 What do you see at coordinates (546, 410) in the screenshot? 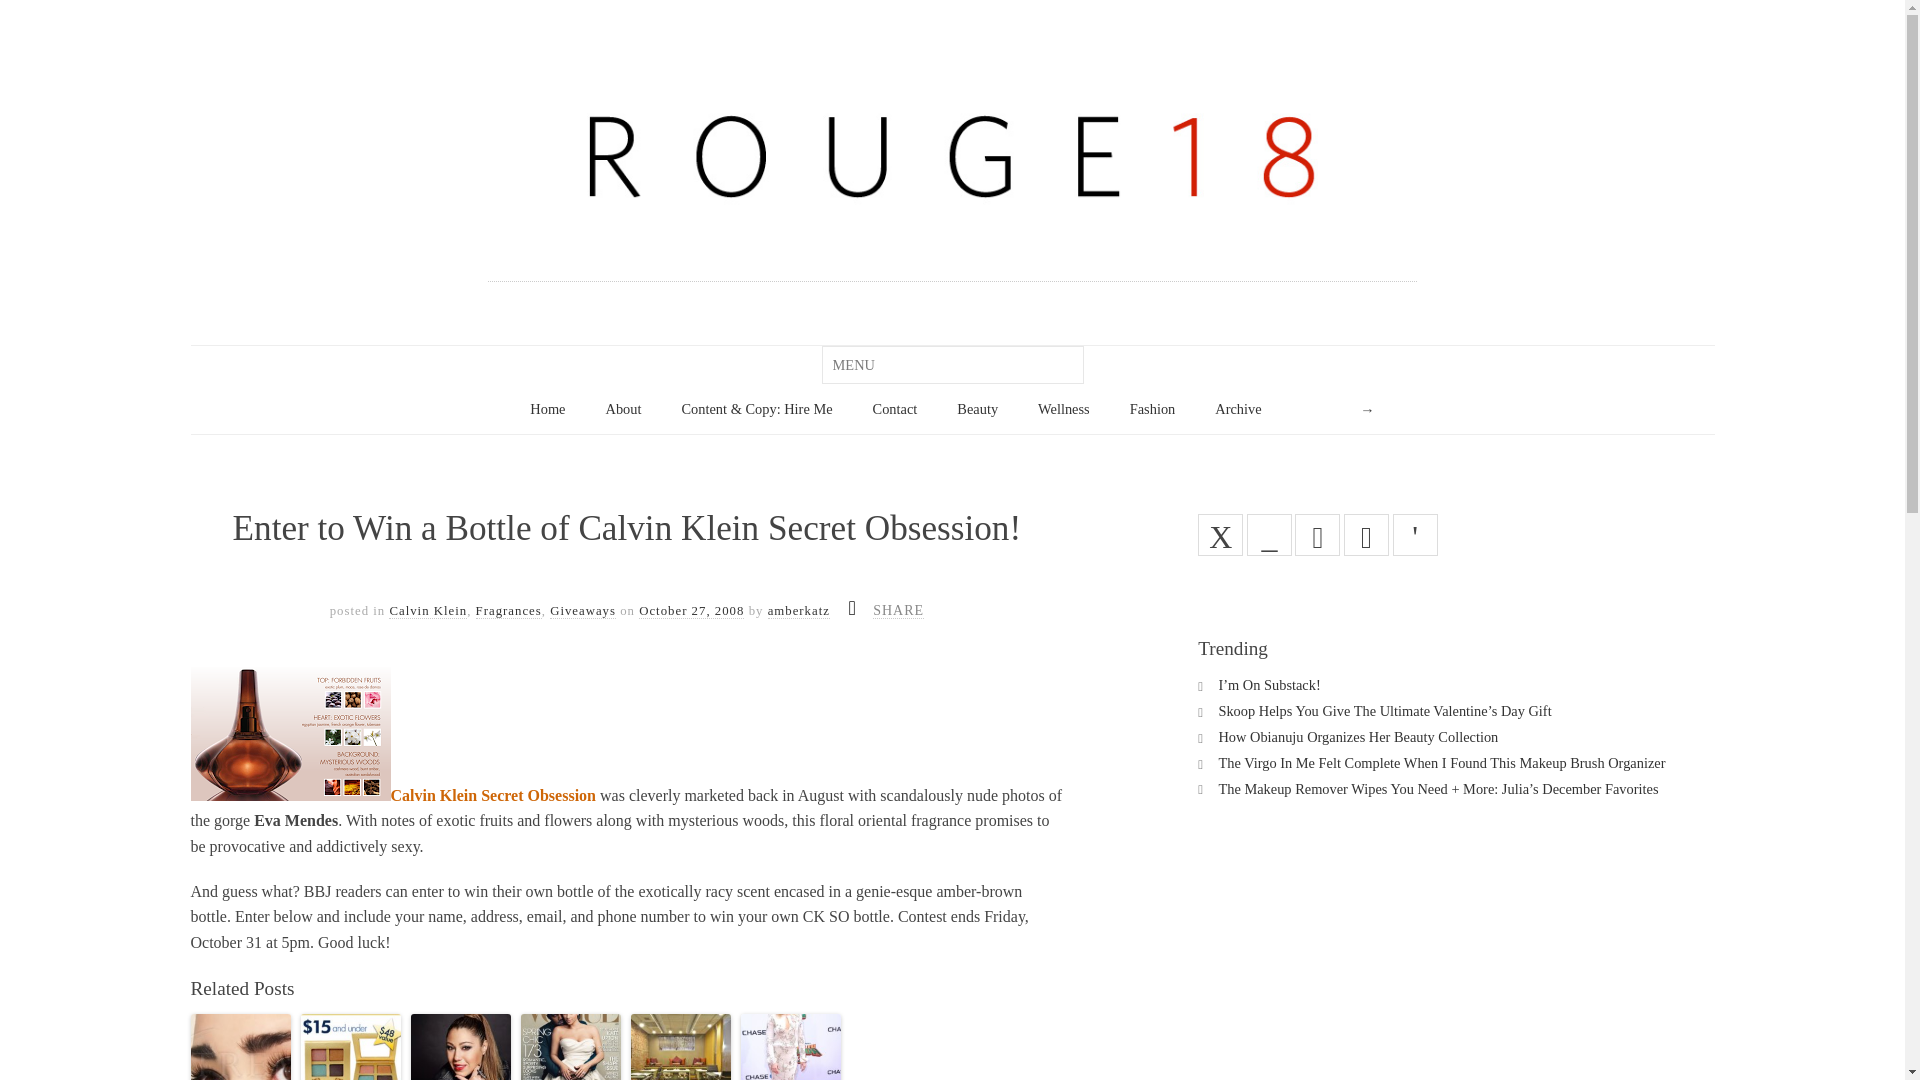
I see `Home` at bounding box center [546, 410].